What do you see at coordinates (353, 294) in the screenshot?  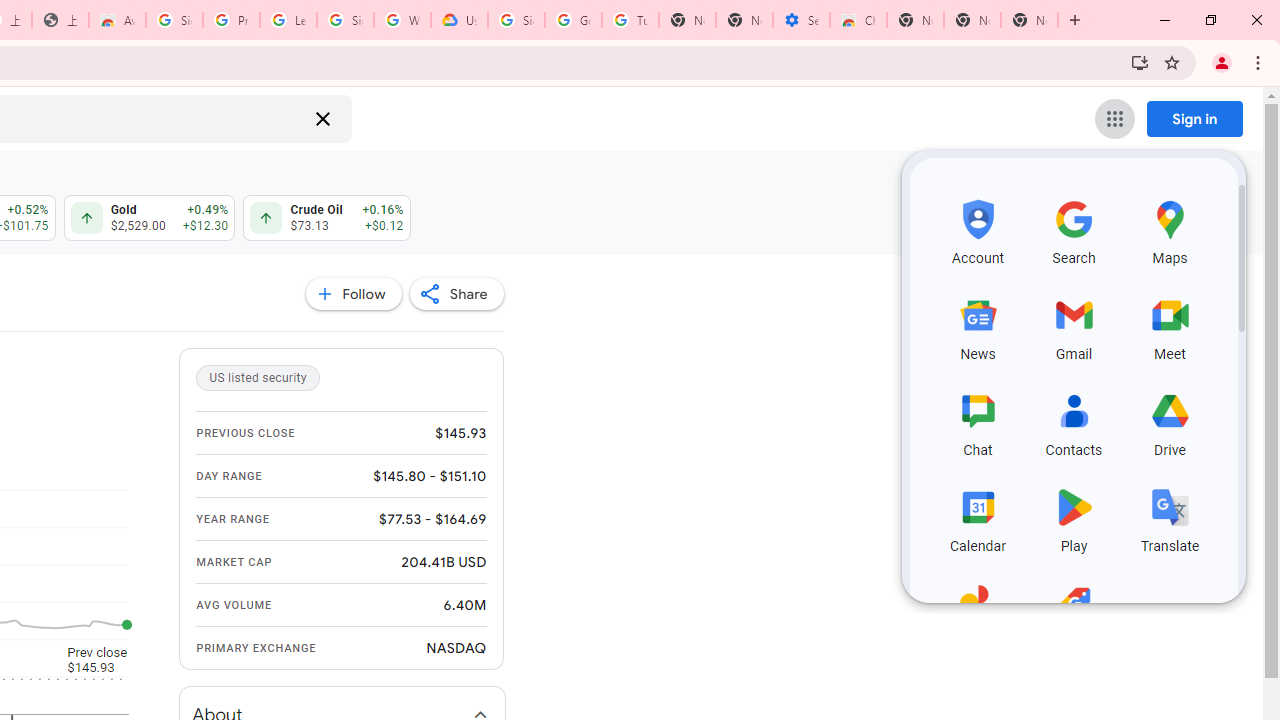 I see `Follow` at bounding box center [353, 294].